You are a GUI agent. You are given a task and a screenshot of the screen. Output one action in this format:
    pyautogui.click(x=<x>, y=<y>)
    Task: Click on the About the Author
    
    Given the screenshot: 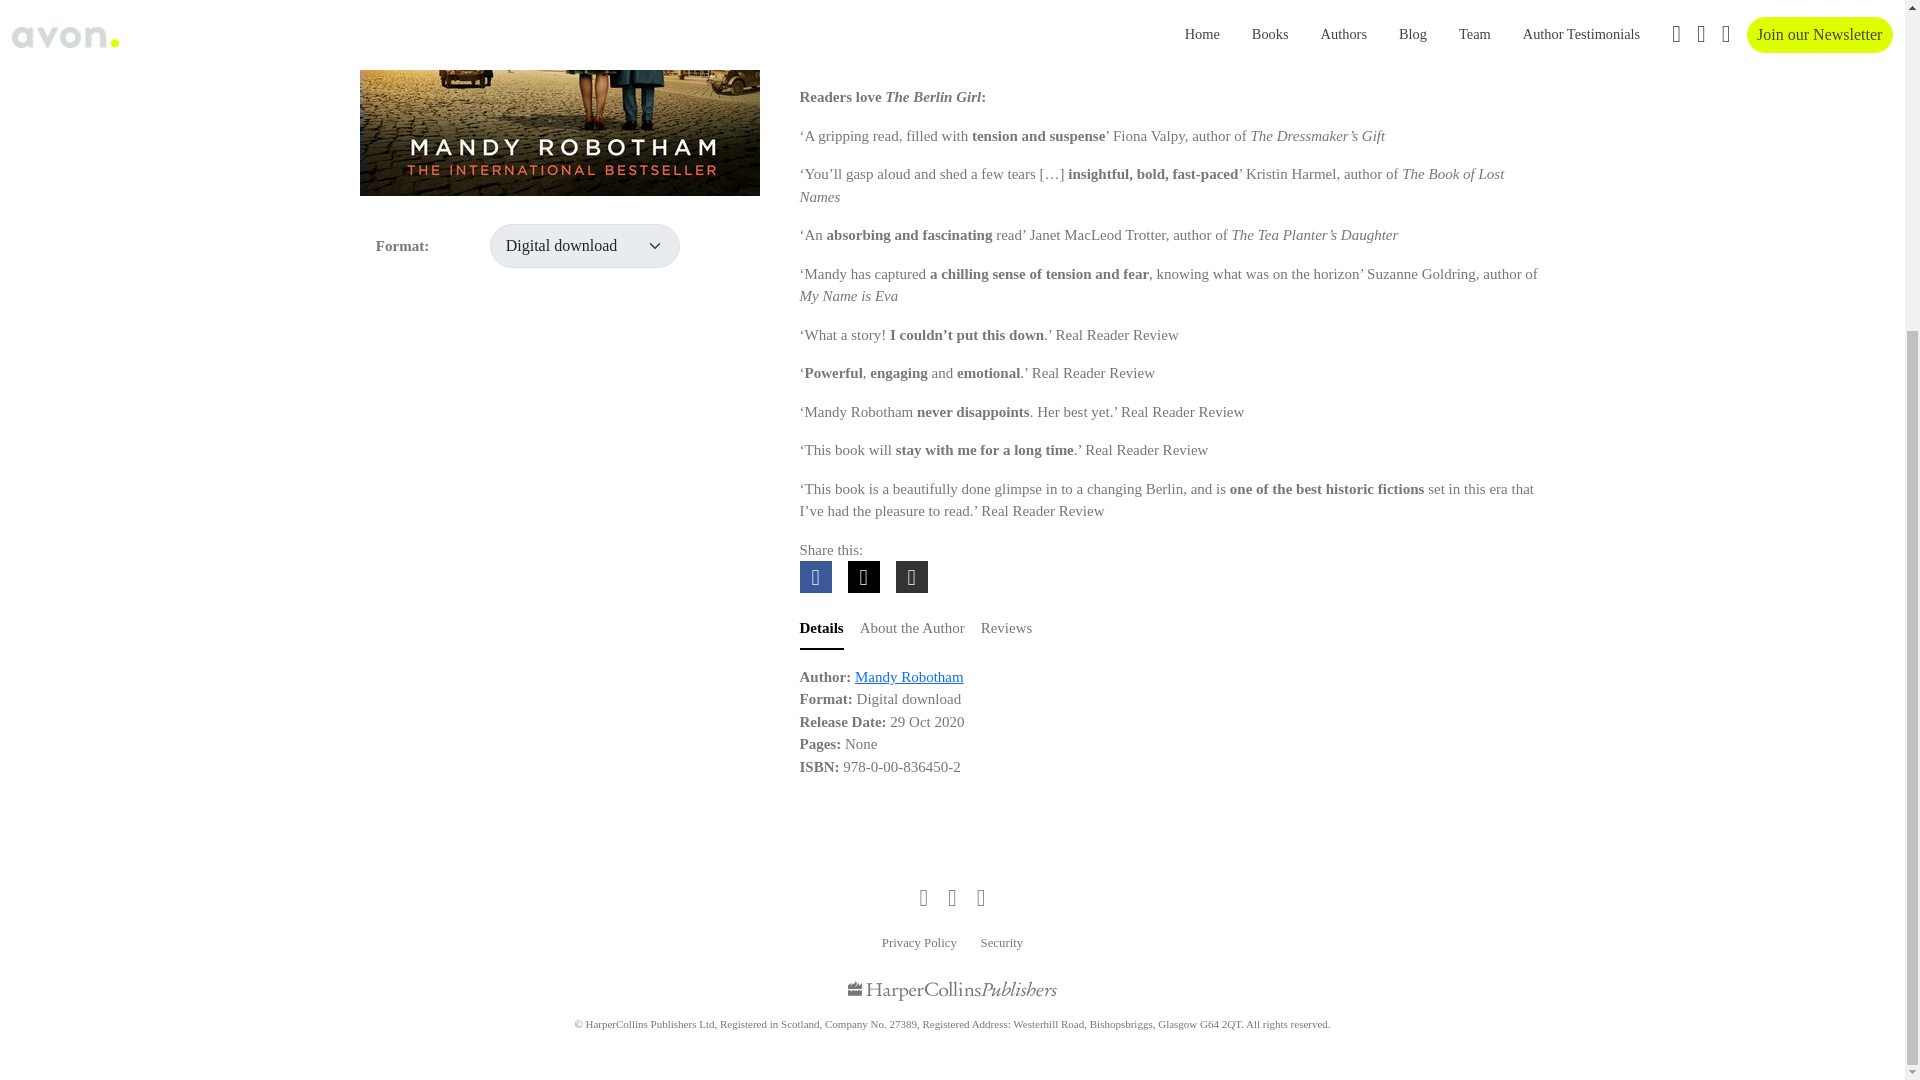 What is the action you would take?
    pyautogui.click(x=912, y=630)
    